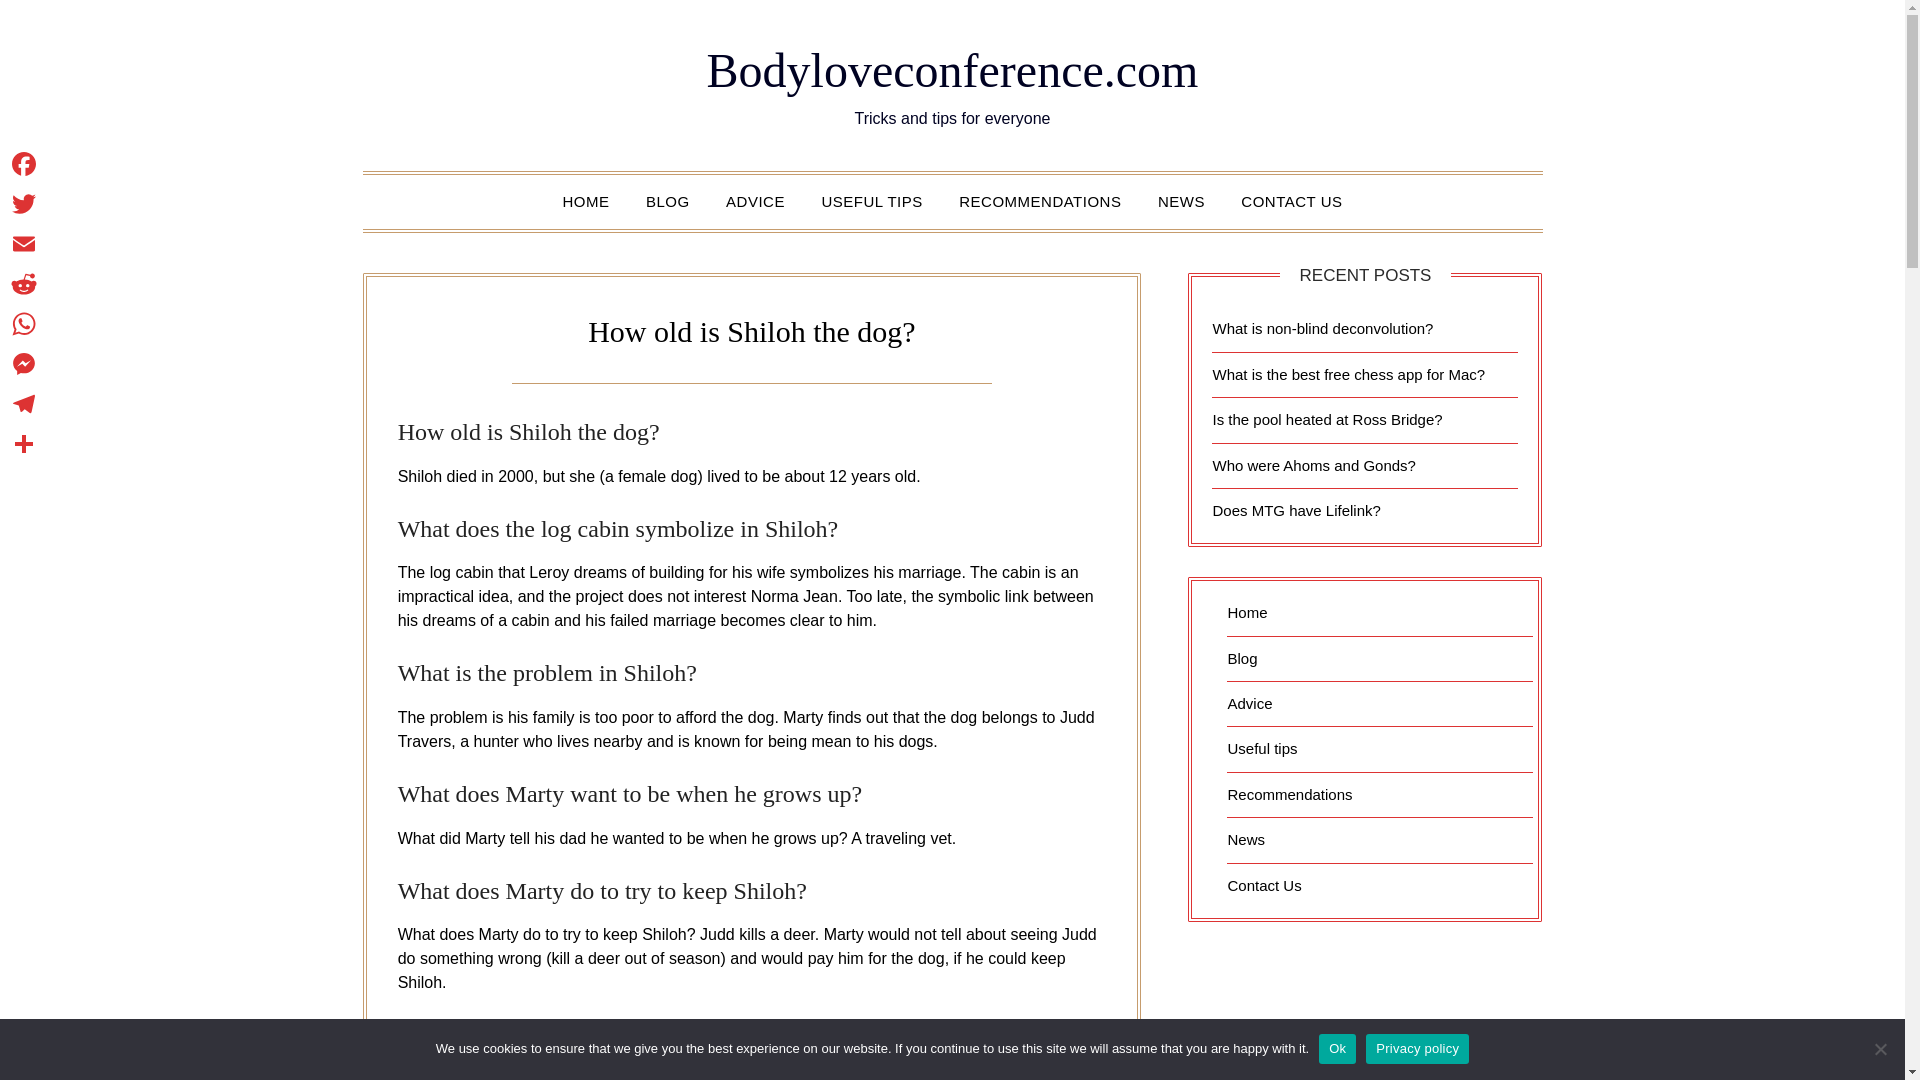  Describe the element at coordinates (1248, 703) in the screenshot. I see `Advice` at that location.